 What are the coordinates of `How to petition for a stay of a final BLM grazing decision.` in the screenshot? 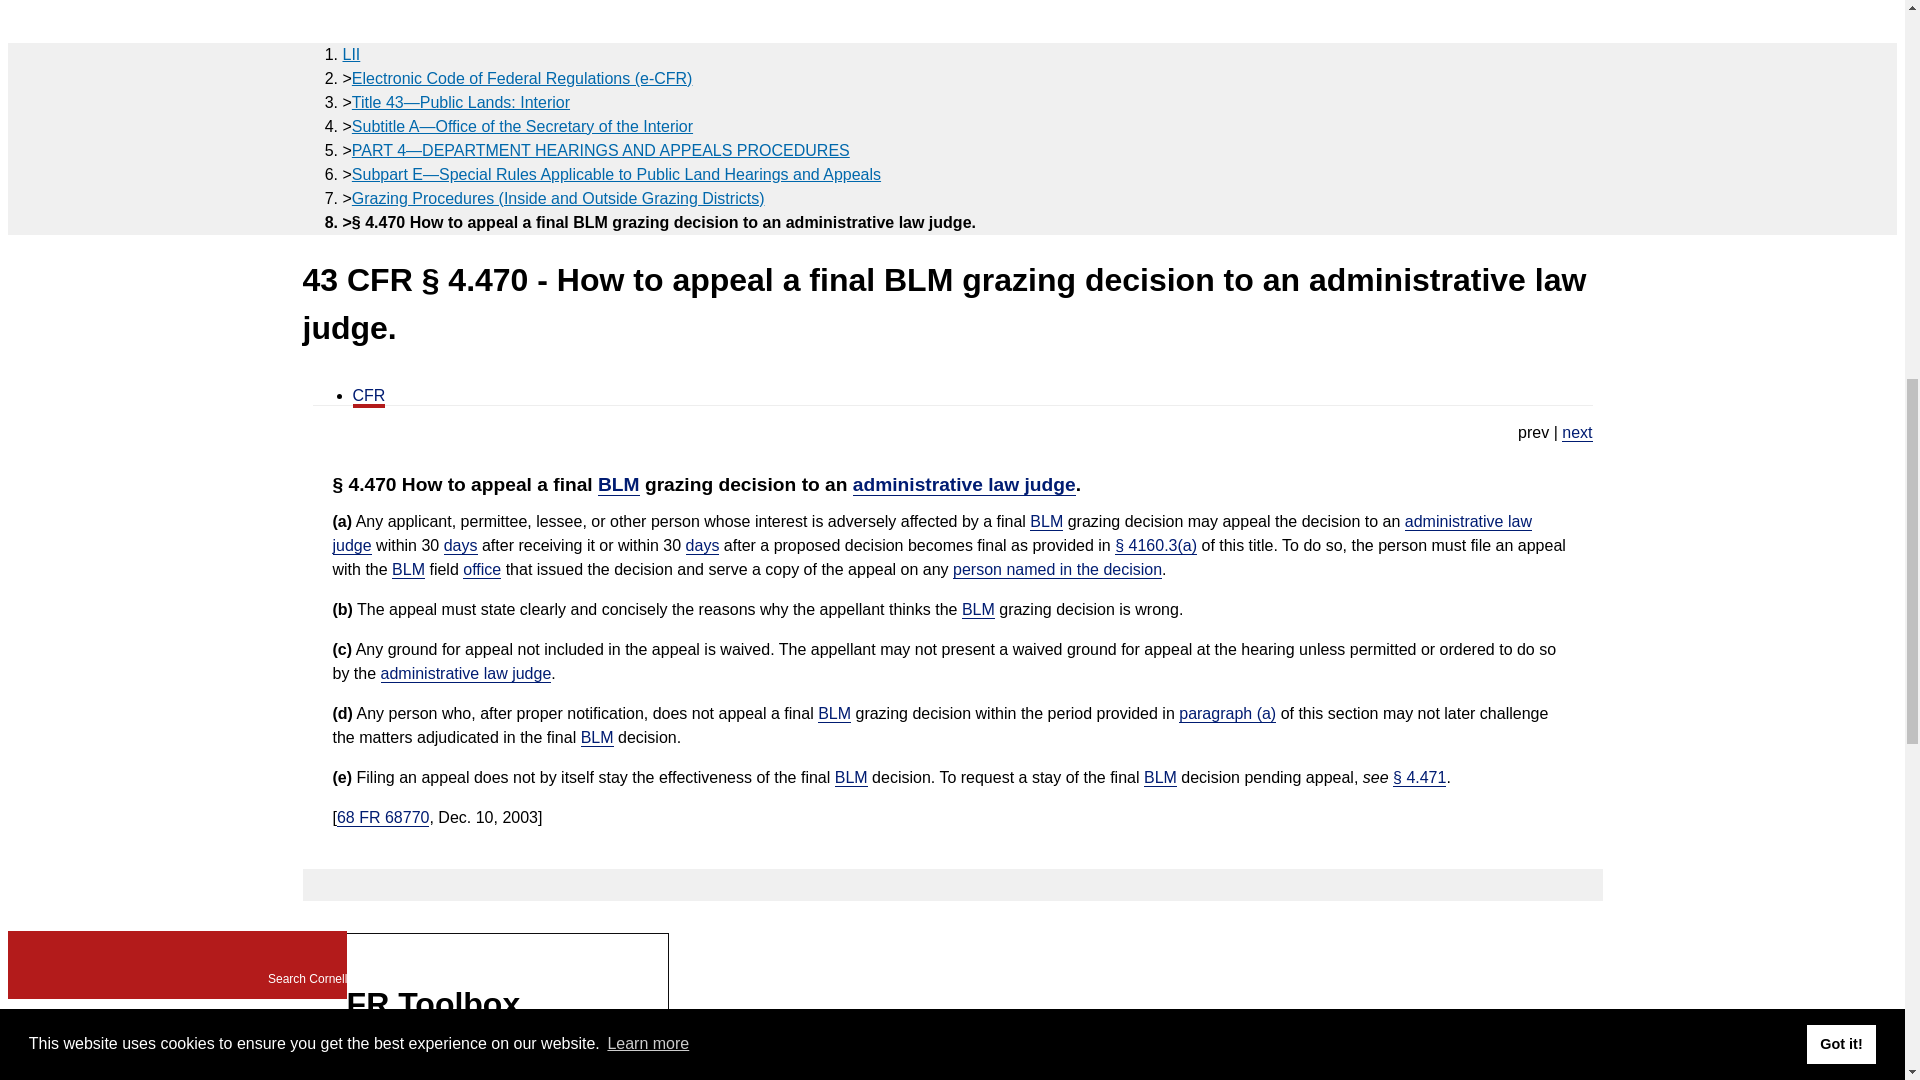 It's located at (1576, 432).